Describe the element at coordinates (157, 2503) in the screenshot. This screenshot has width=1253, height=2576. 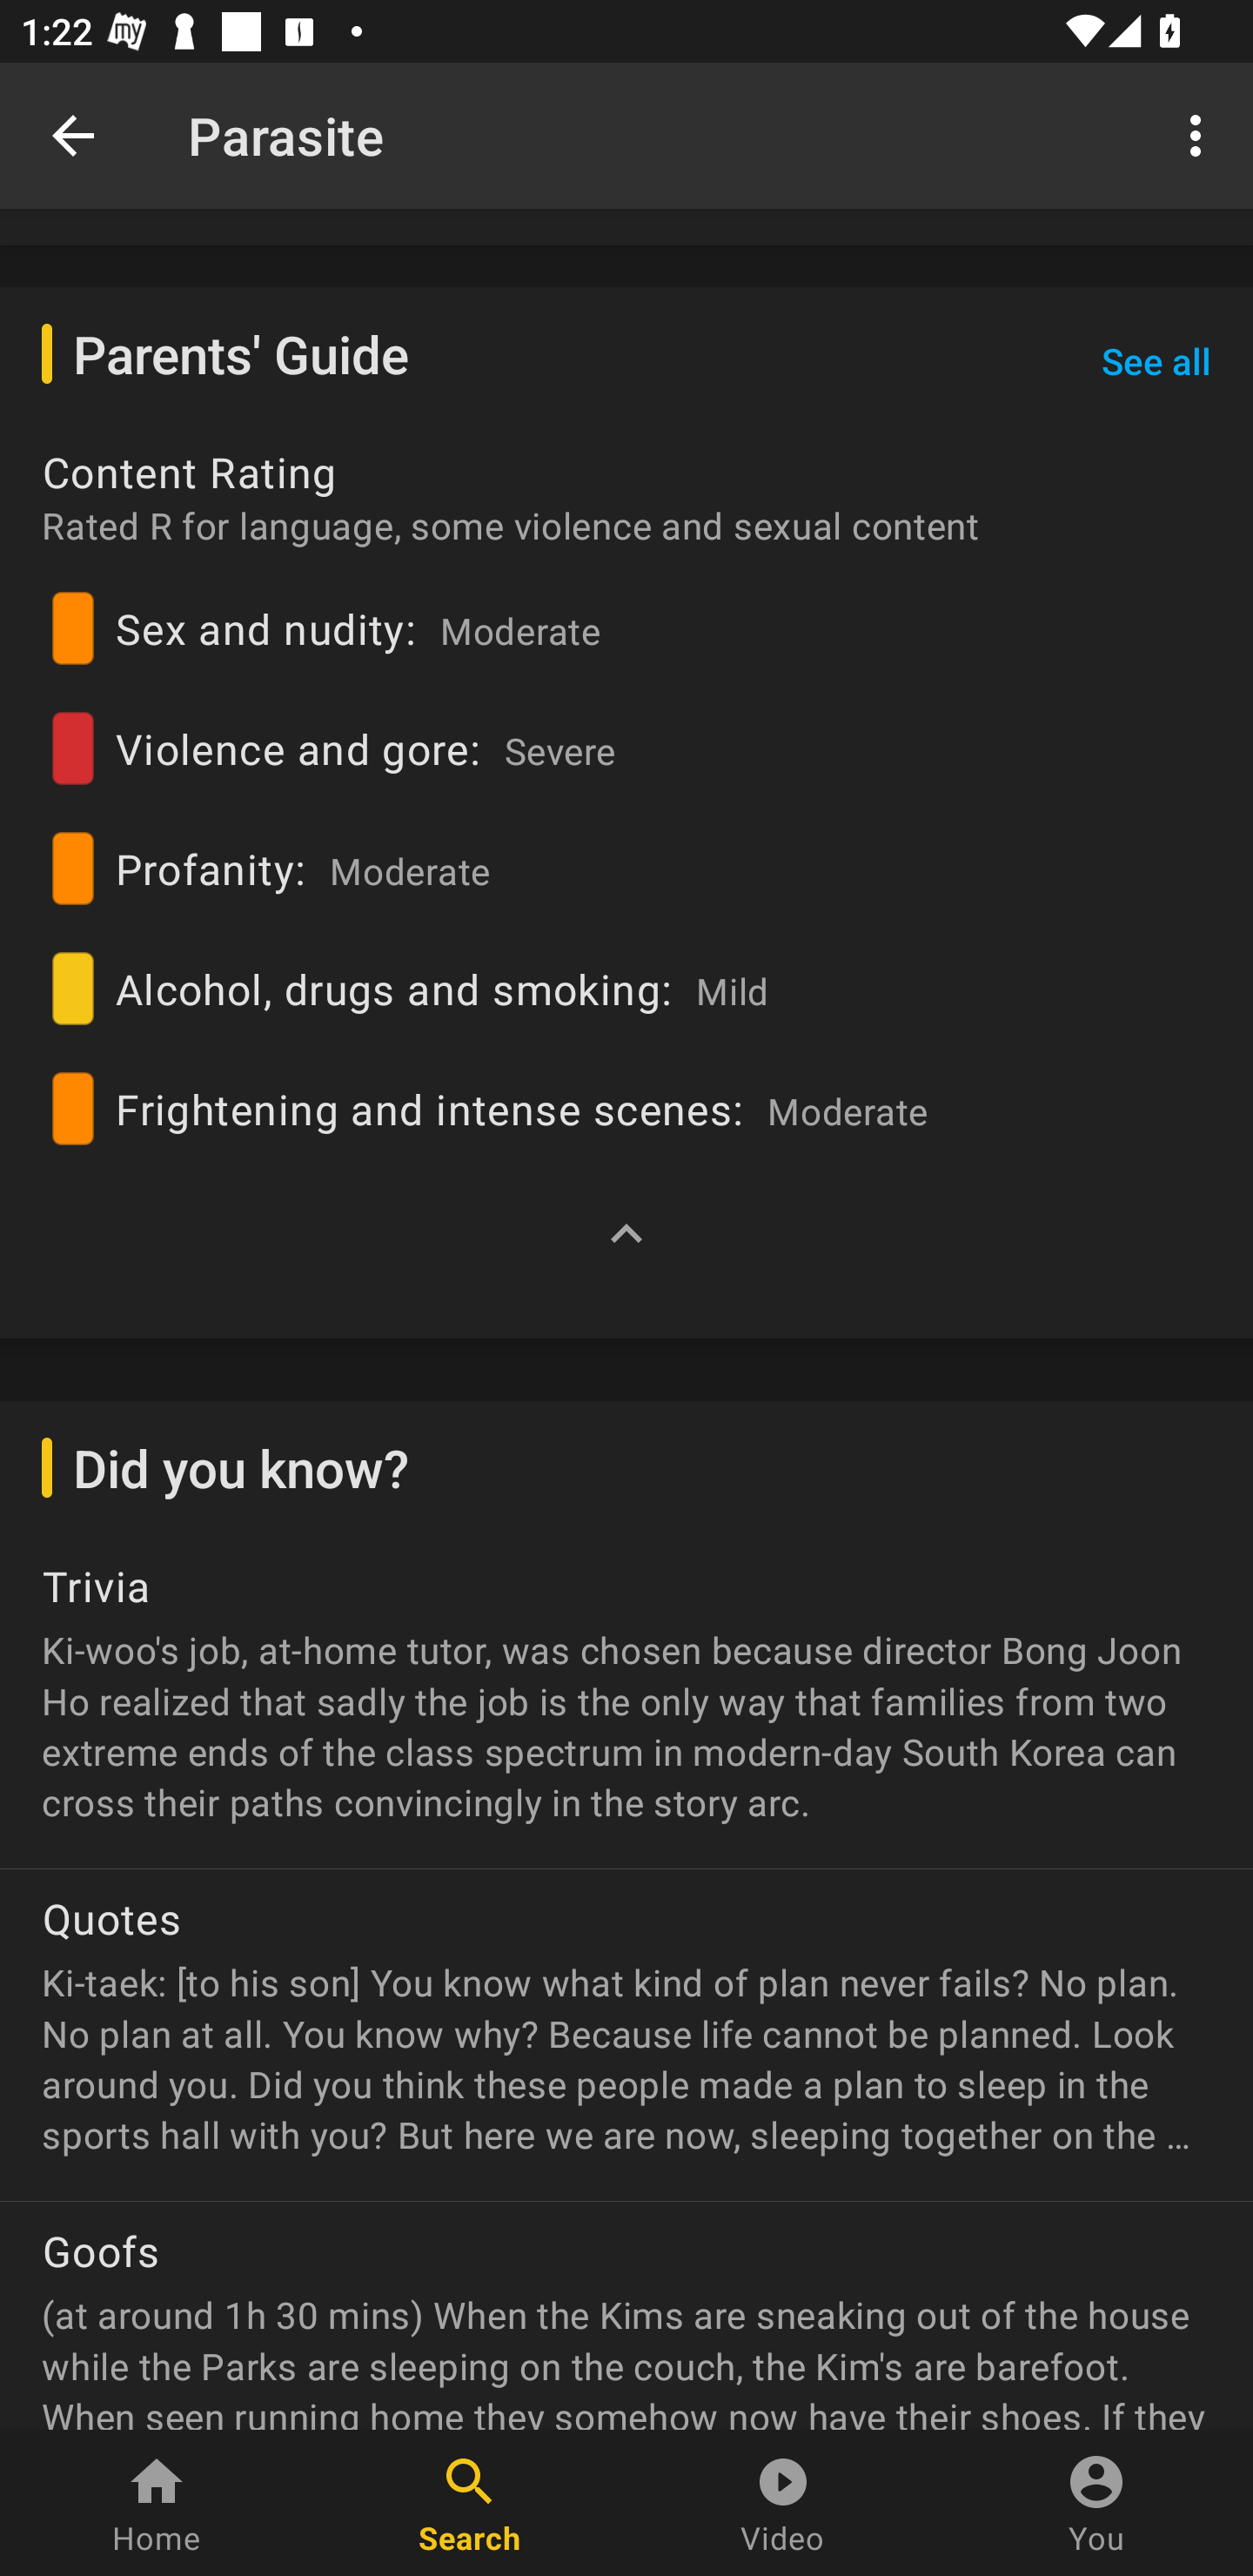
I see `Home` at that location.